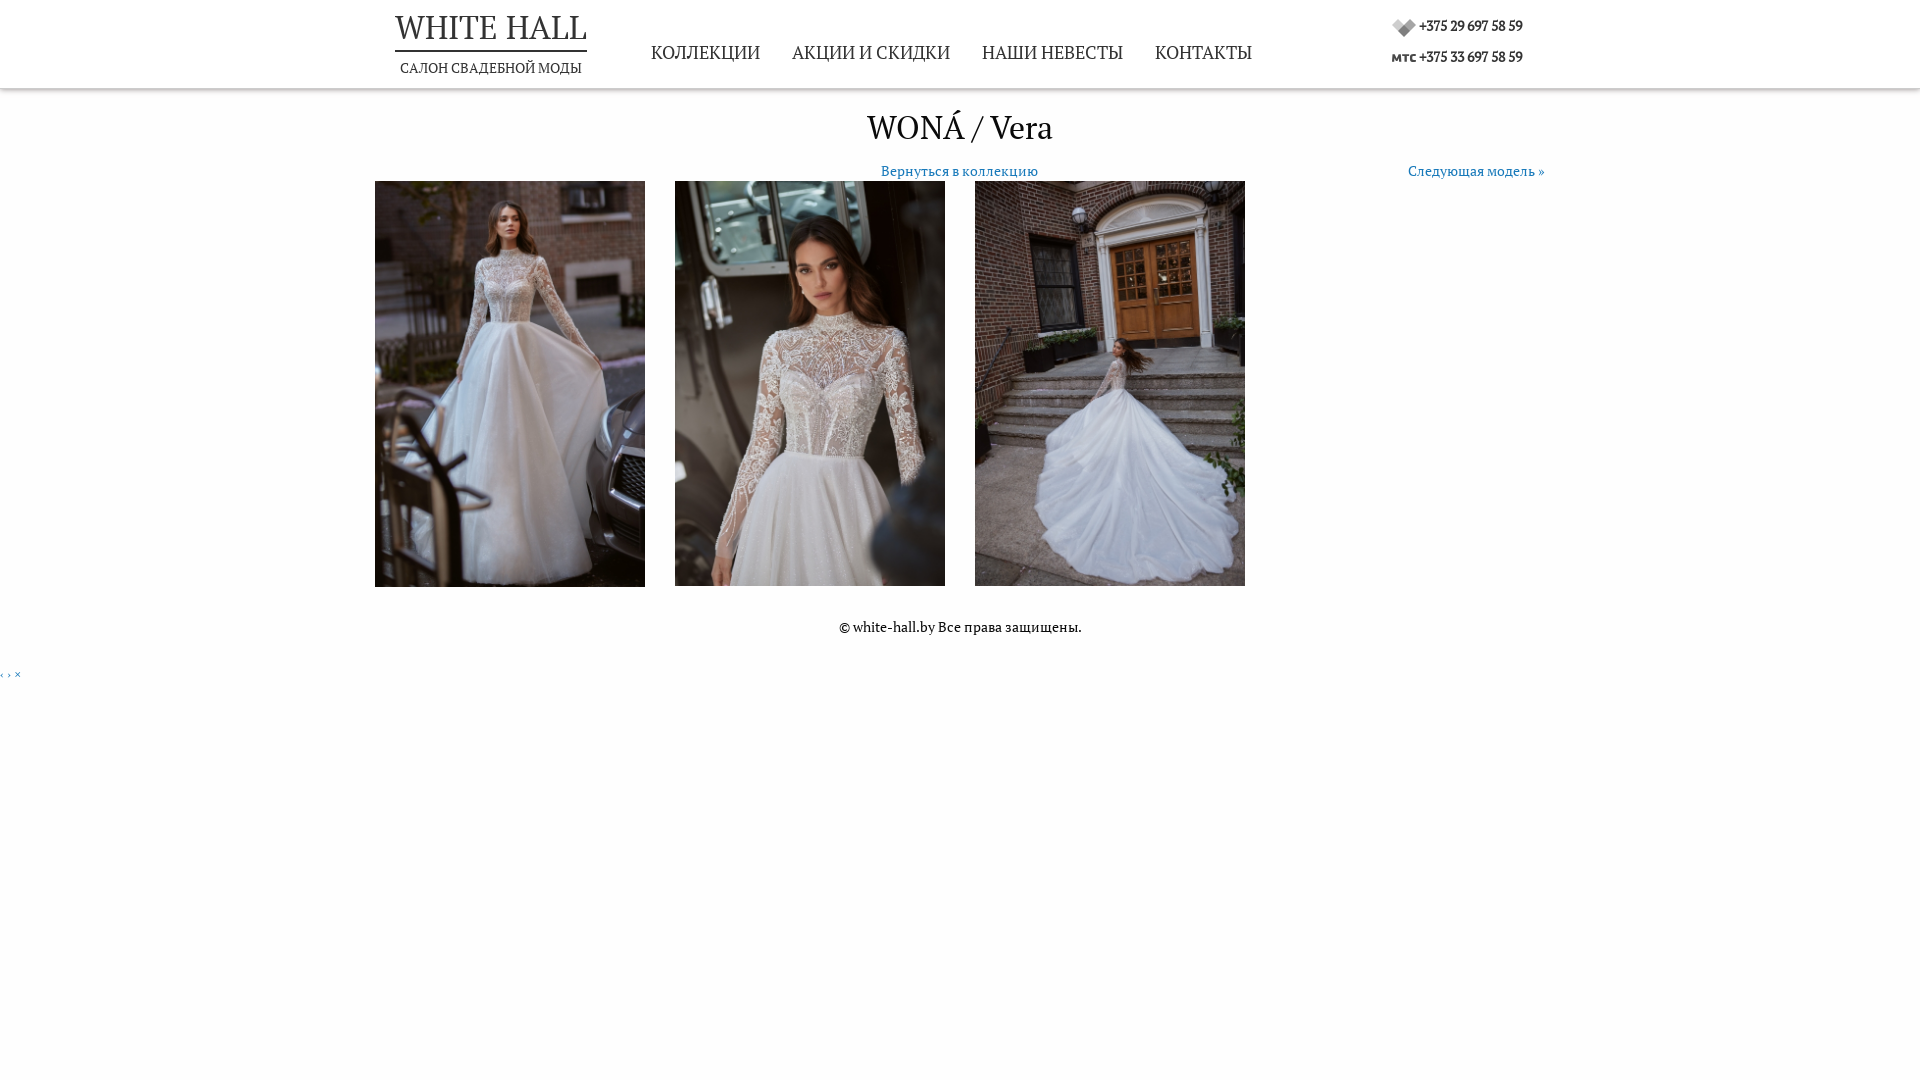 The width and height of the screenshot is (1920, 1080). I want to click on Vera, so click(810, 384).